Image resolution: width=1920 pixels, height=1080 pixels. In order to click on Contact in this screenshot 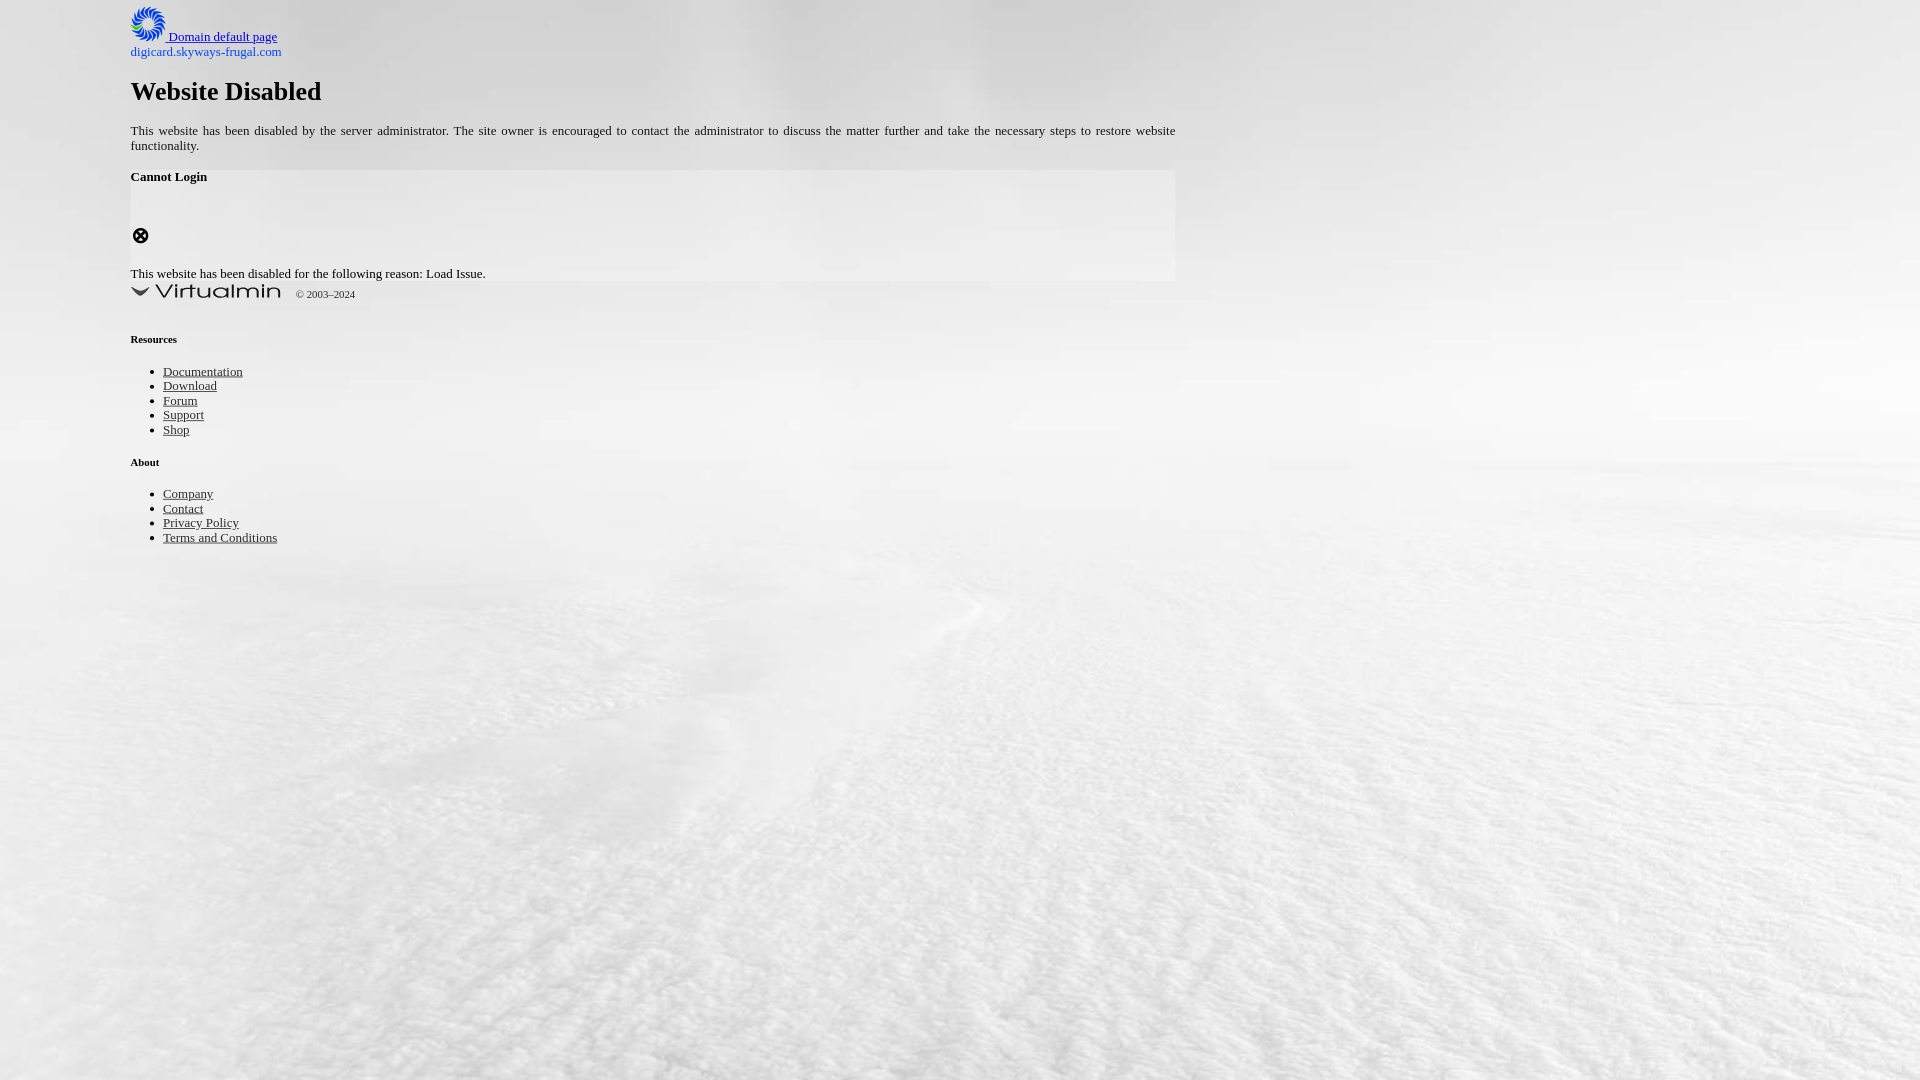, I will do `click(188, 510)`.